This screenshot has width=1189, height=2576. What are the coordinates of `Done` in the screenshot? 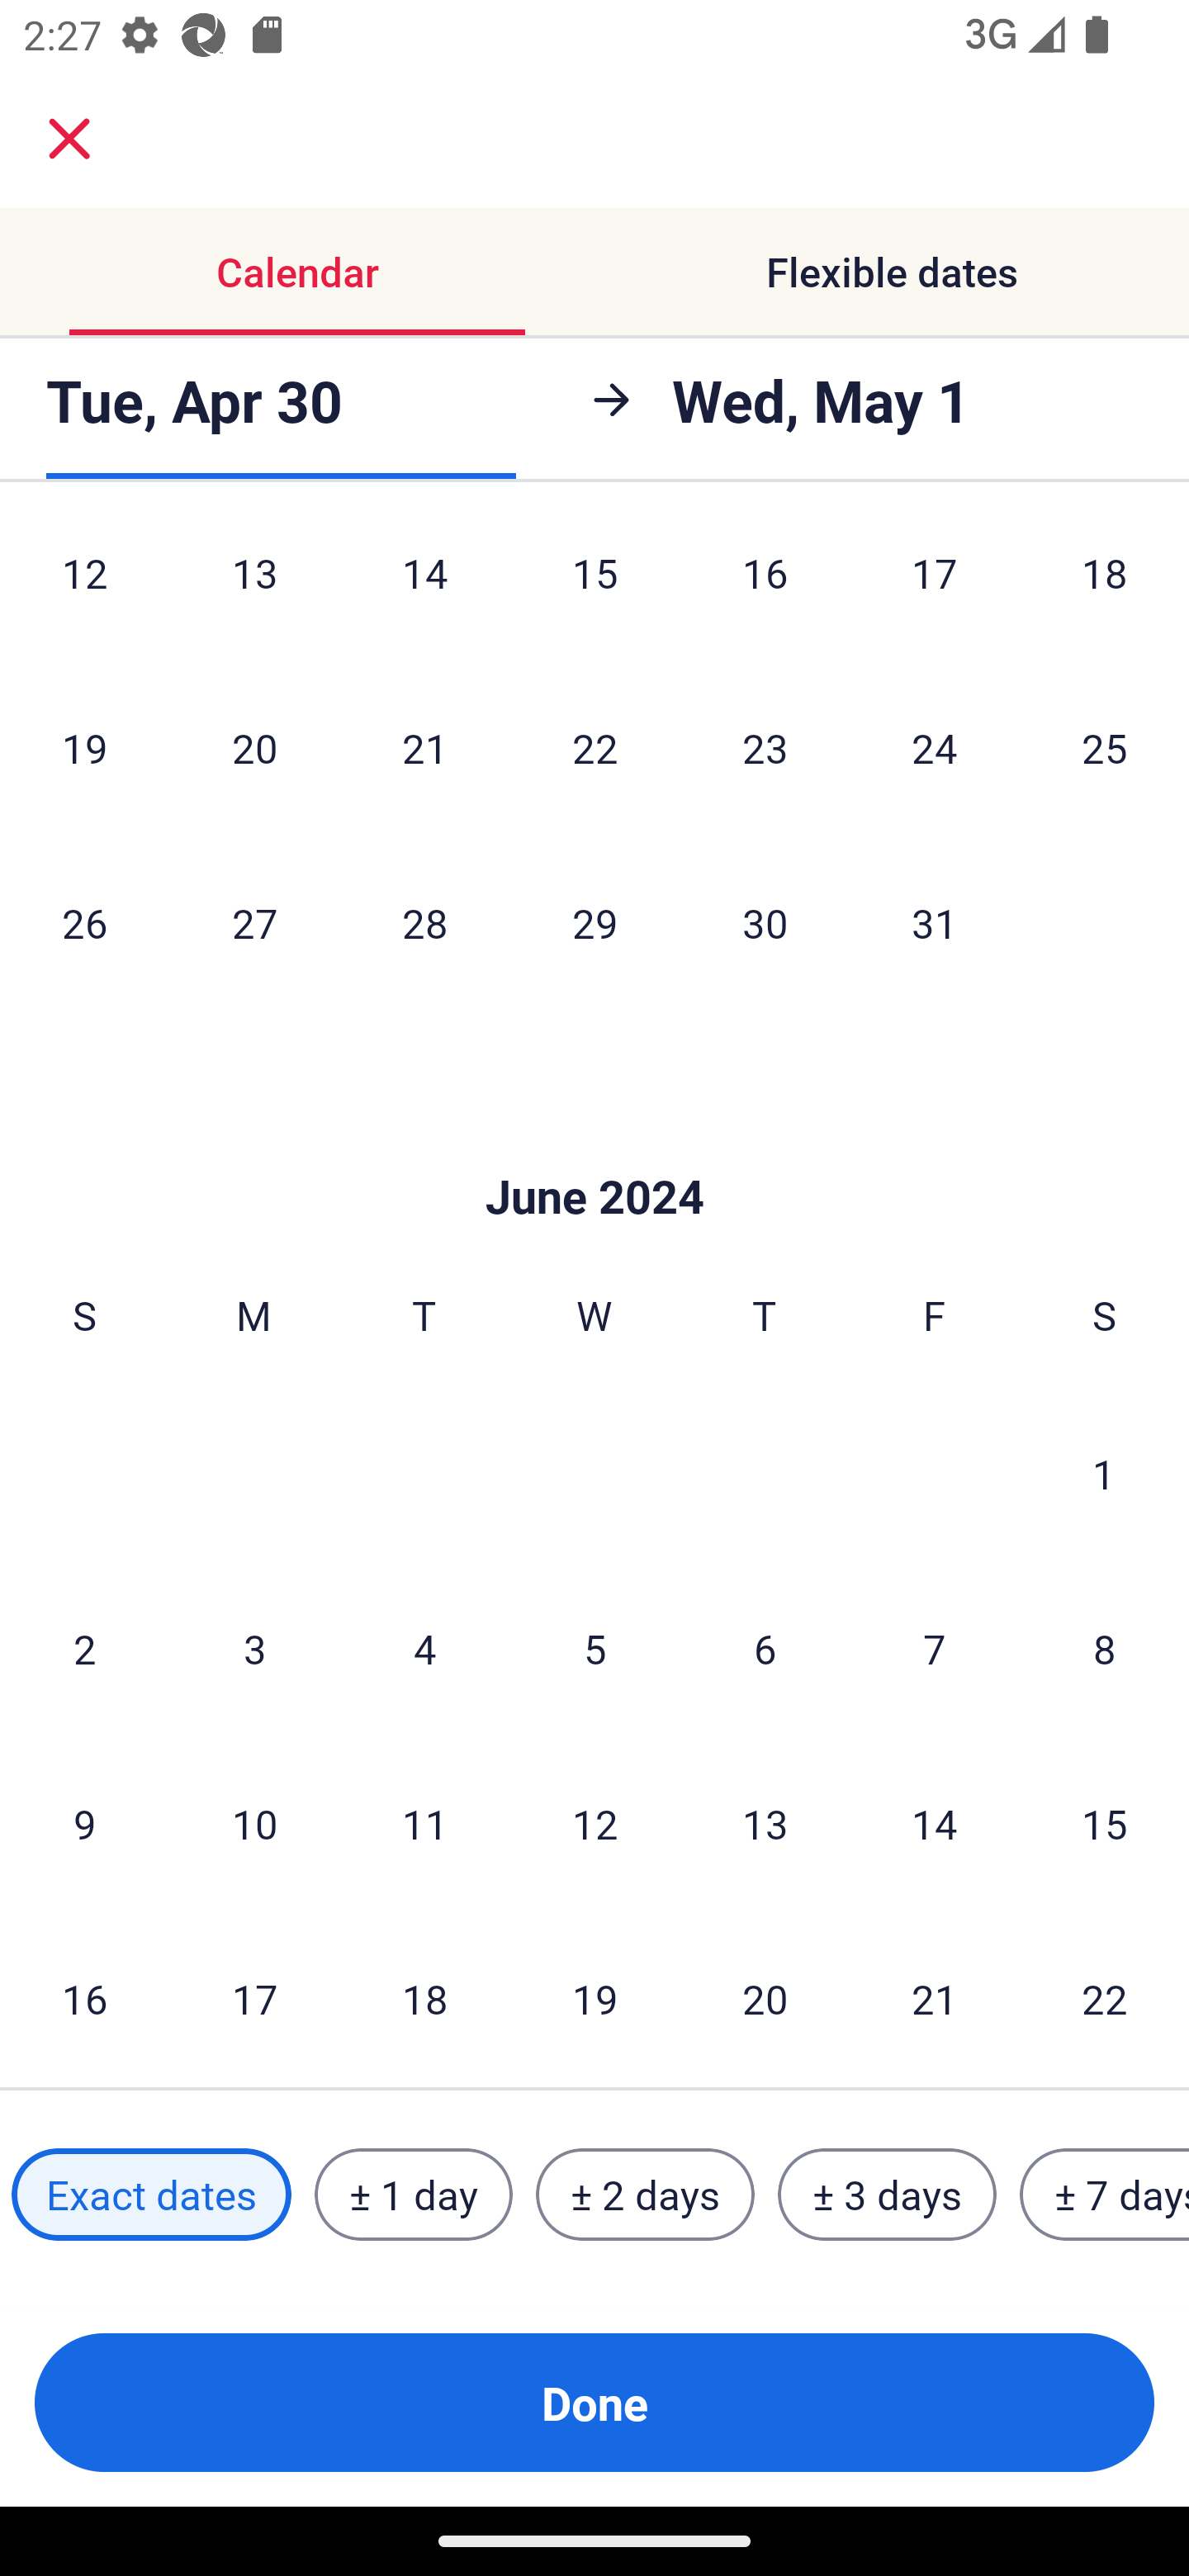 It's located at (594, 2403).